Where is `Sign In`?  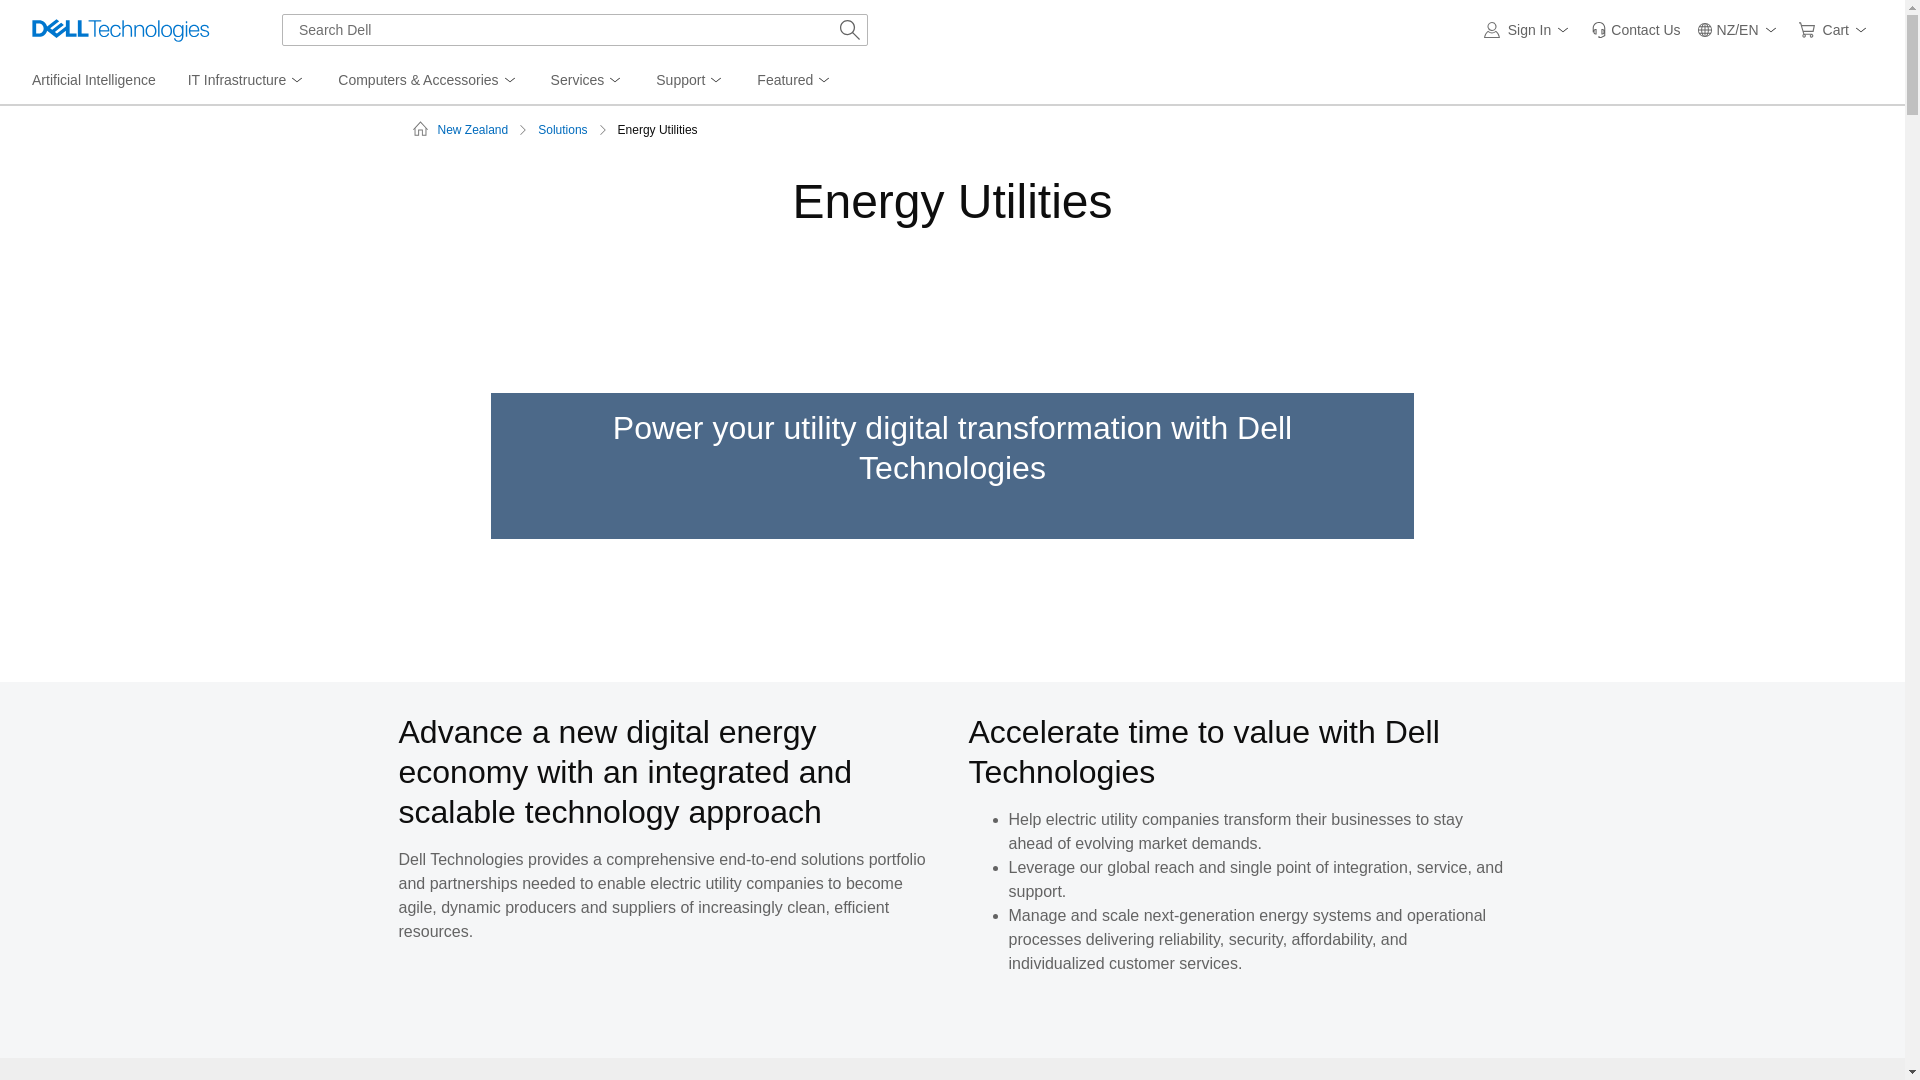 Sign In is located at coordinates (1530, 30).